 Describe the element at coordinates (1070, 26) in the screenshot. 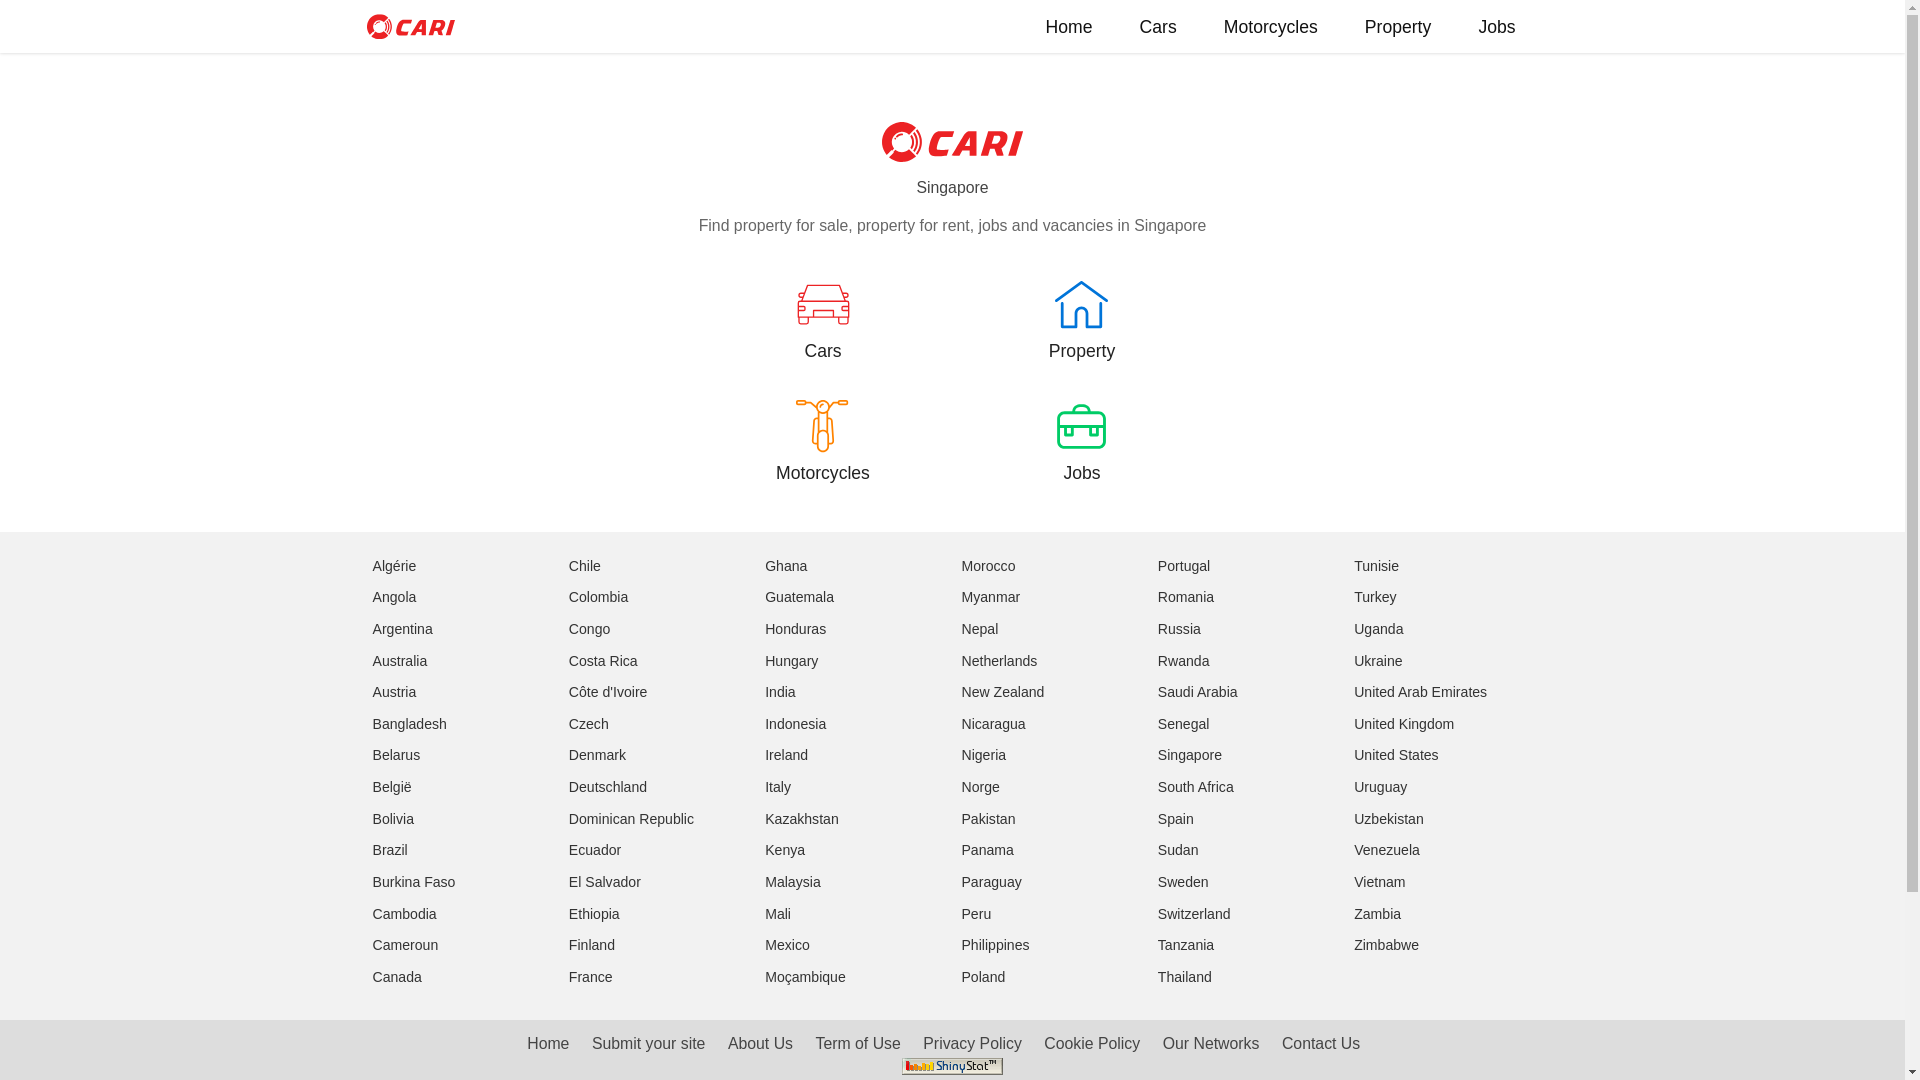

I see `Home` at that location.